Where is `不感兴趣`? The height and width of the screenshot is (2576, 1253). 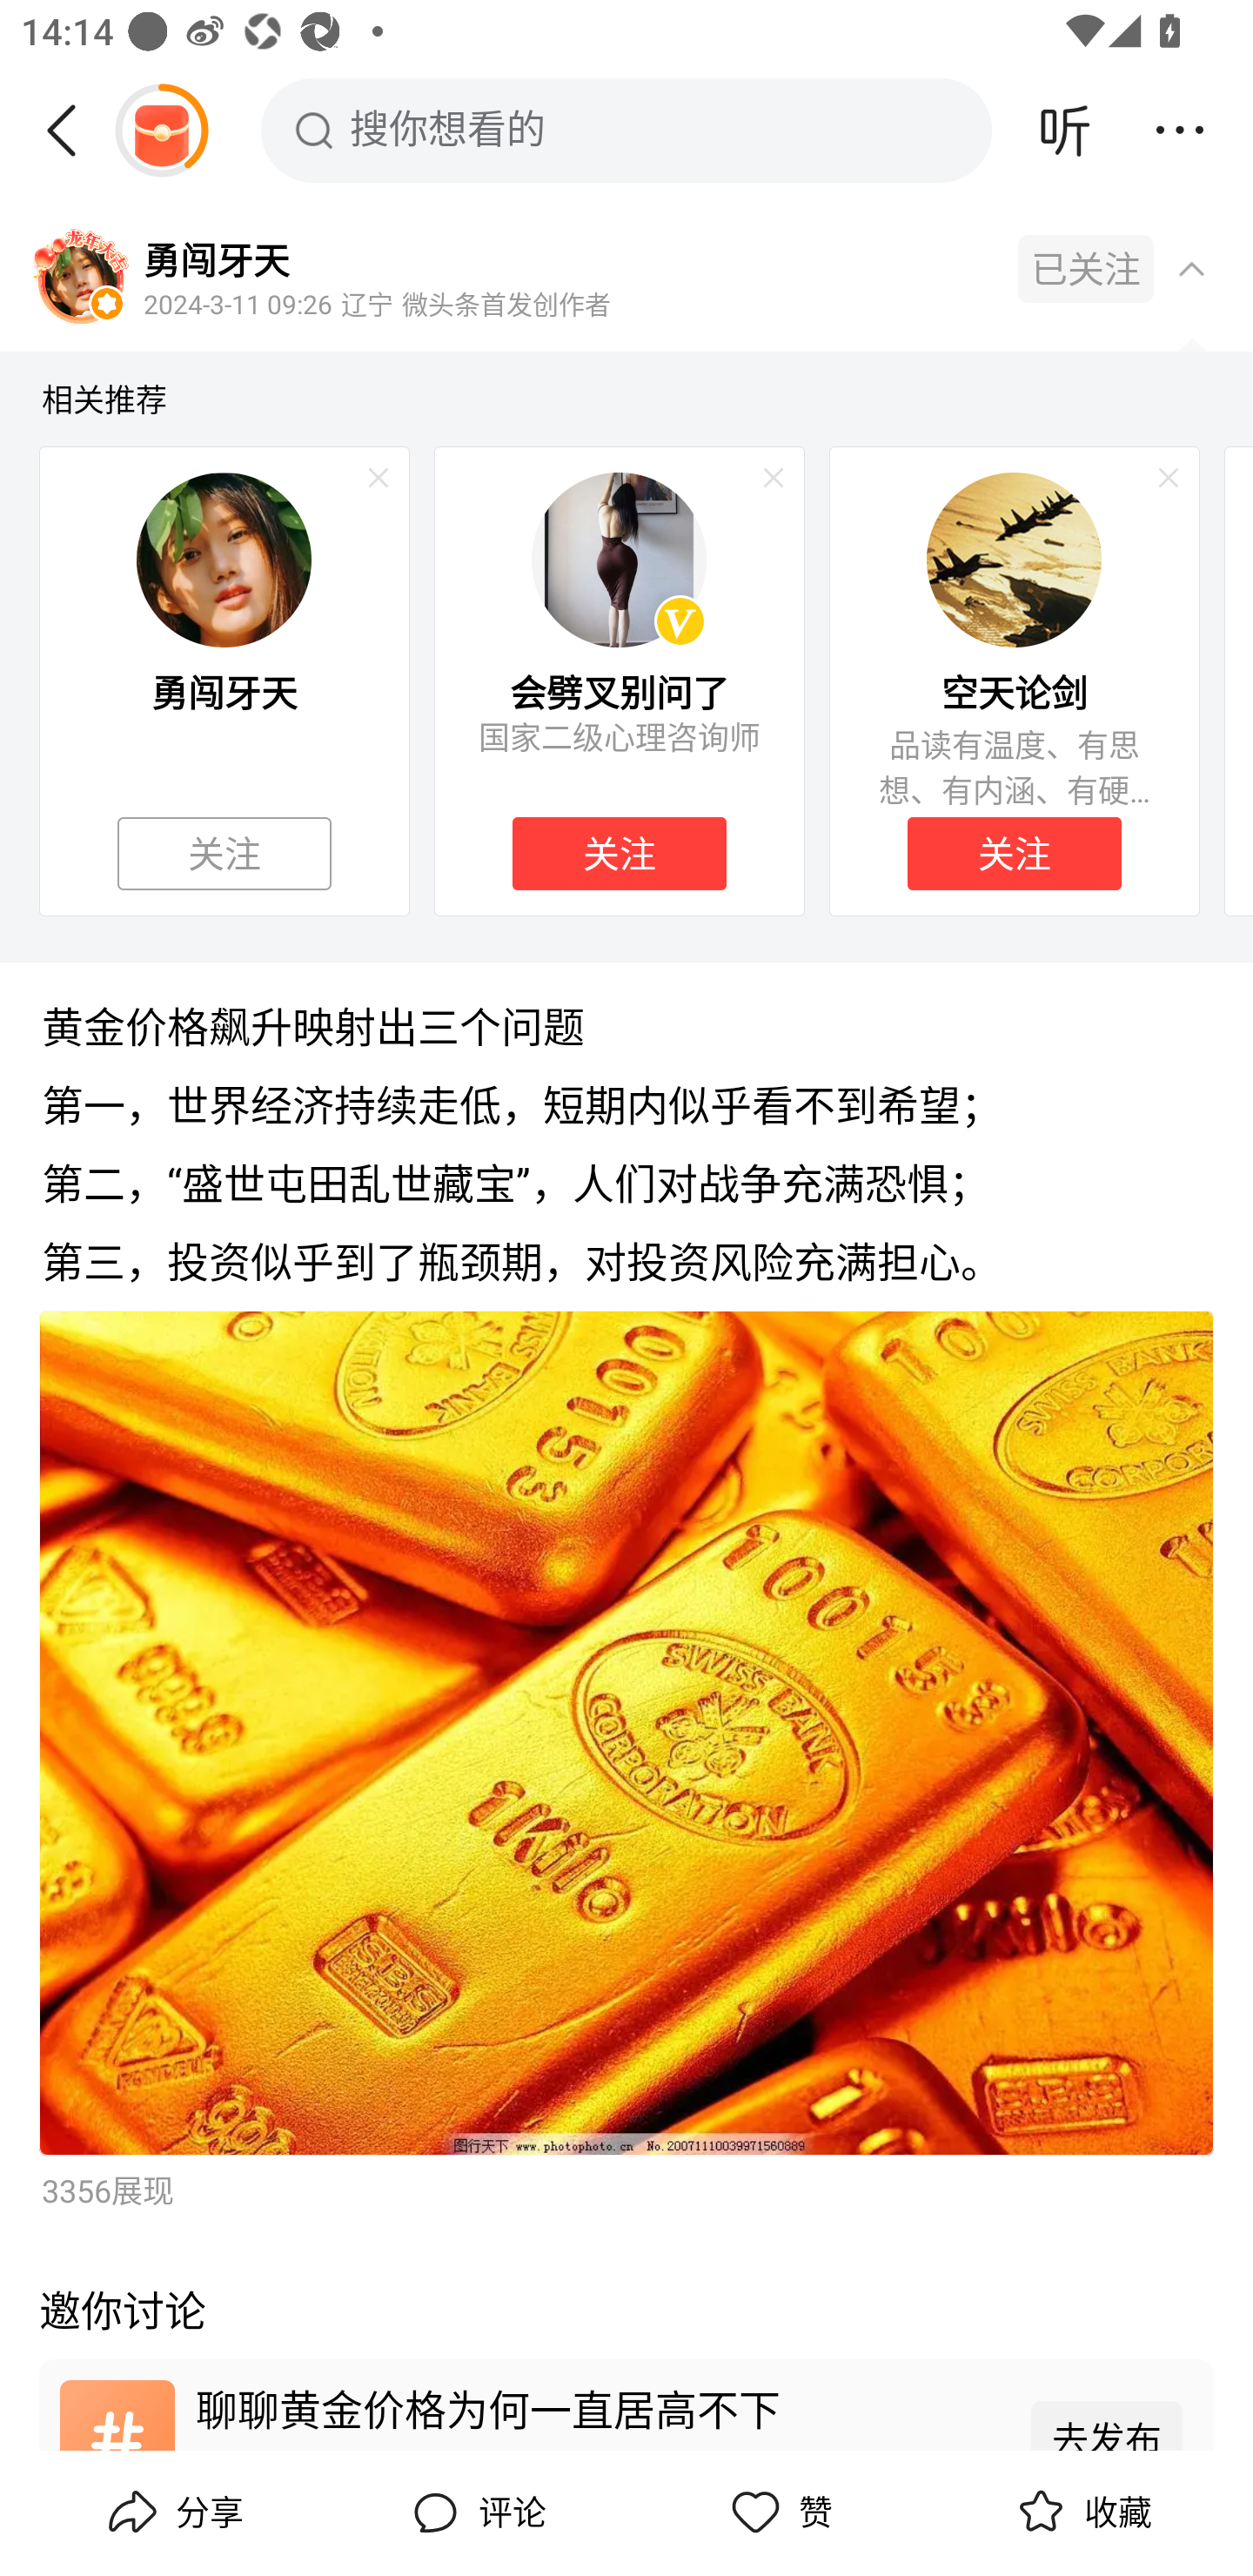
不感兴趣 is located at coordinates (1169, 478).